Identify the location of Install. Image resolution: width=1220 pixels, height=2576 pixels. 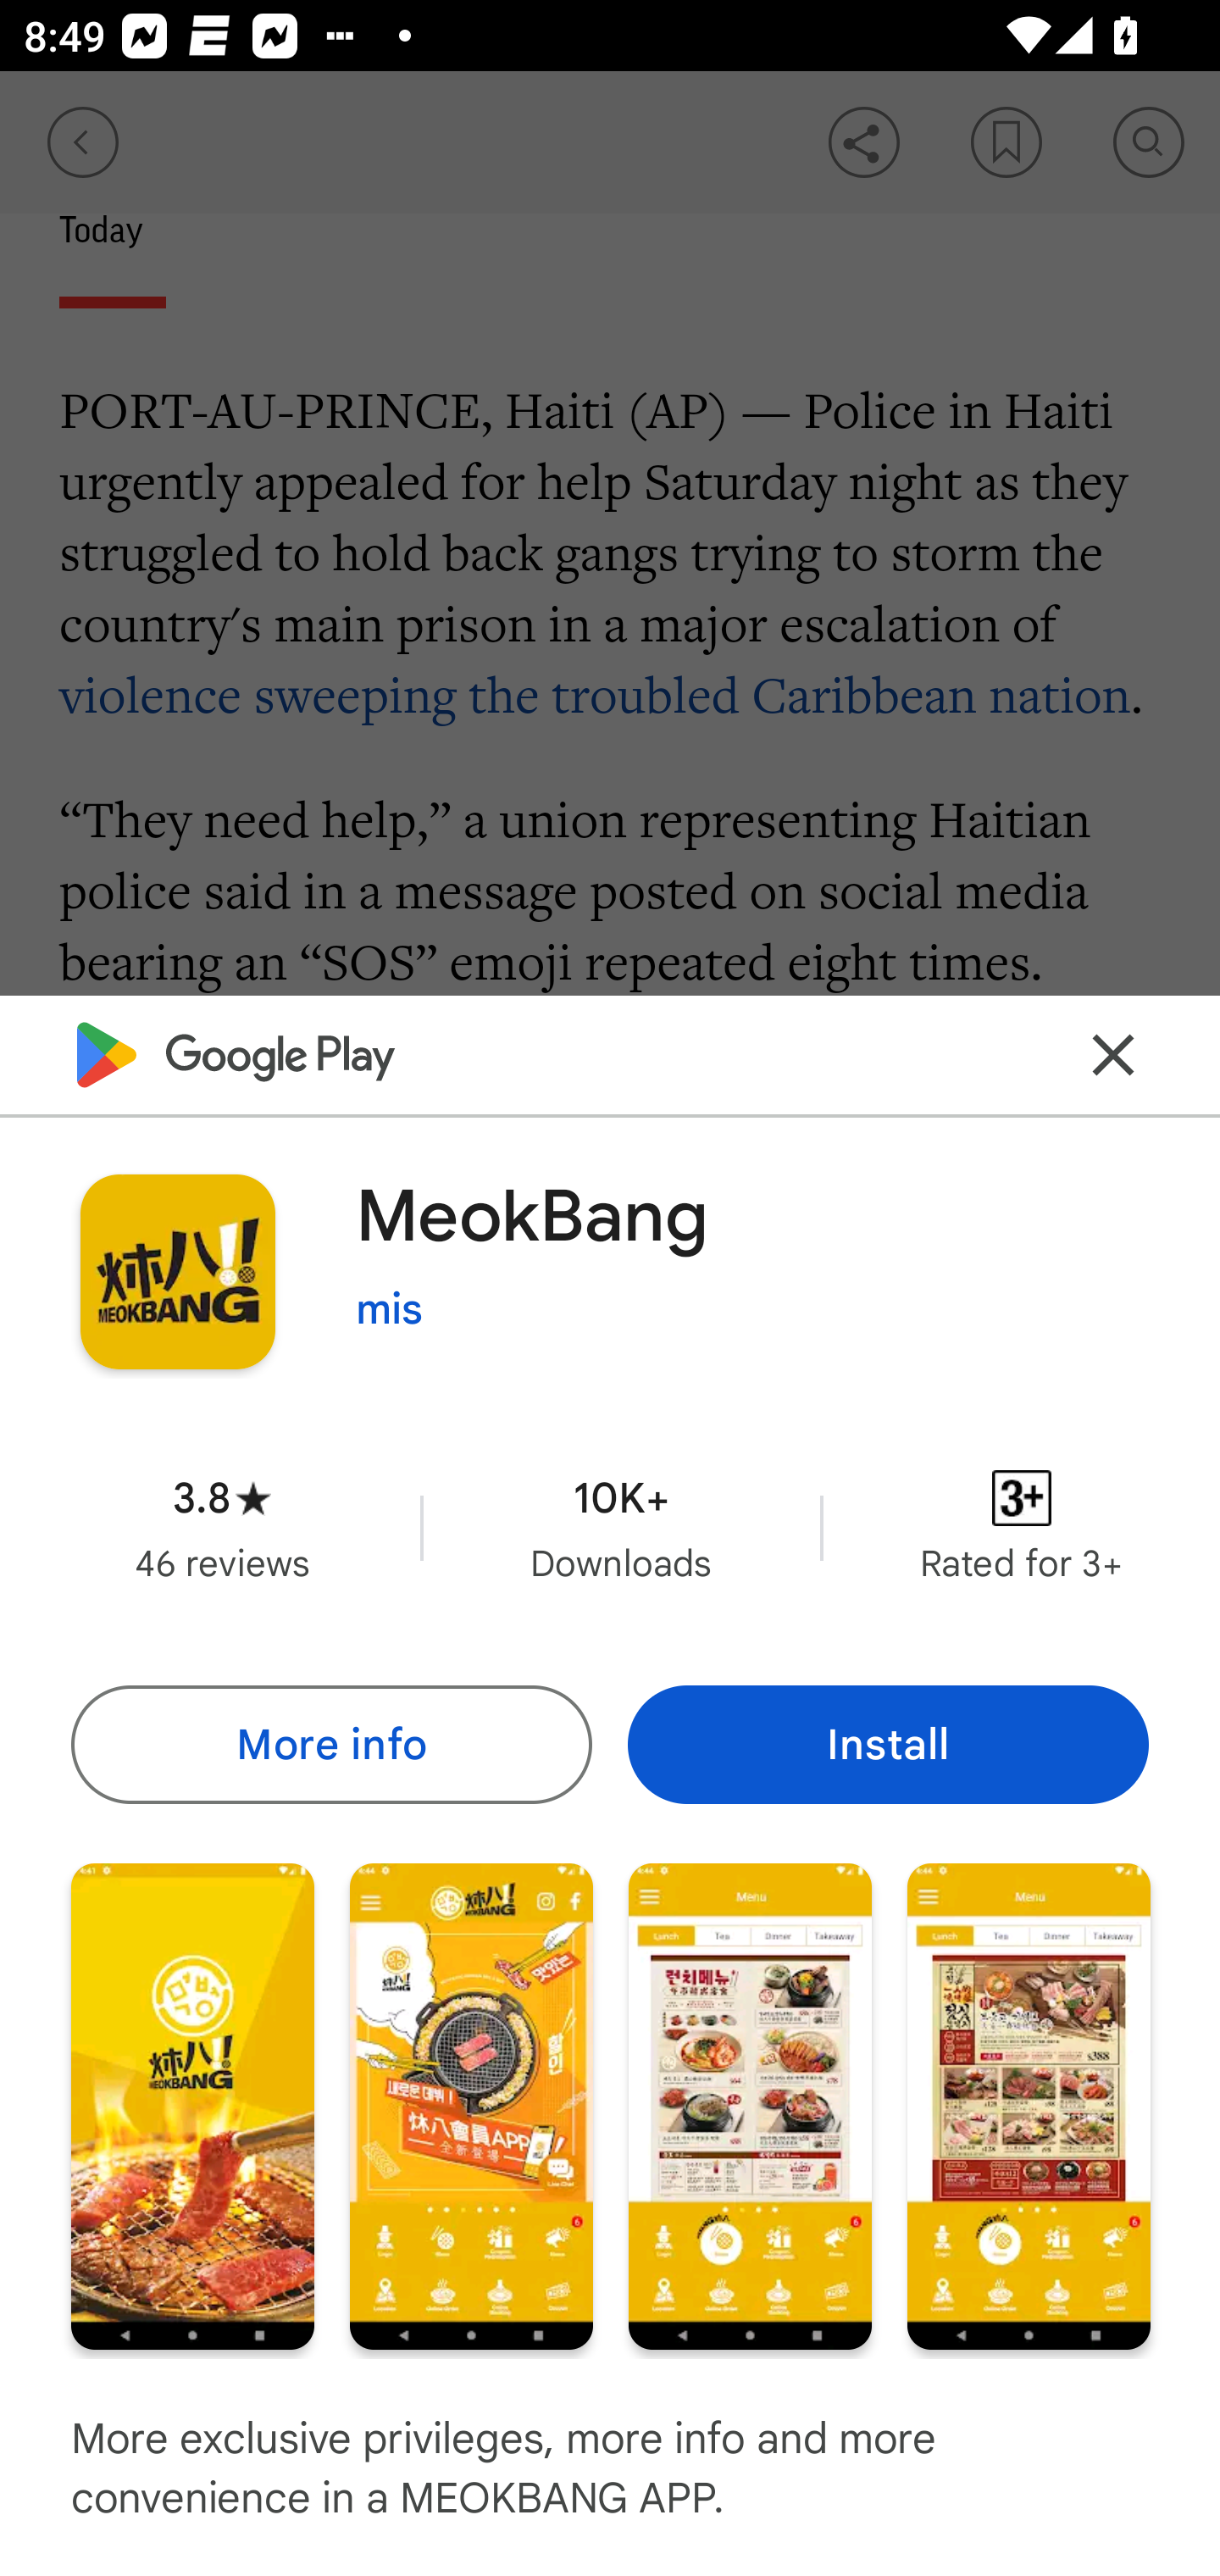
(888, 1744).